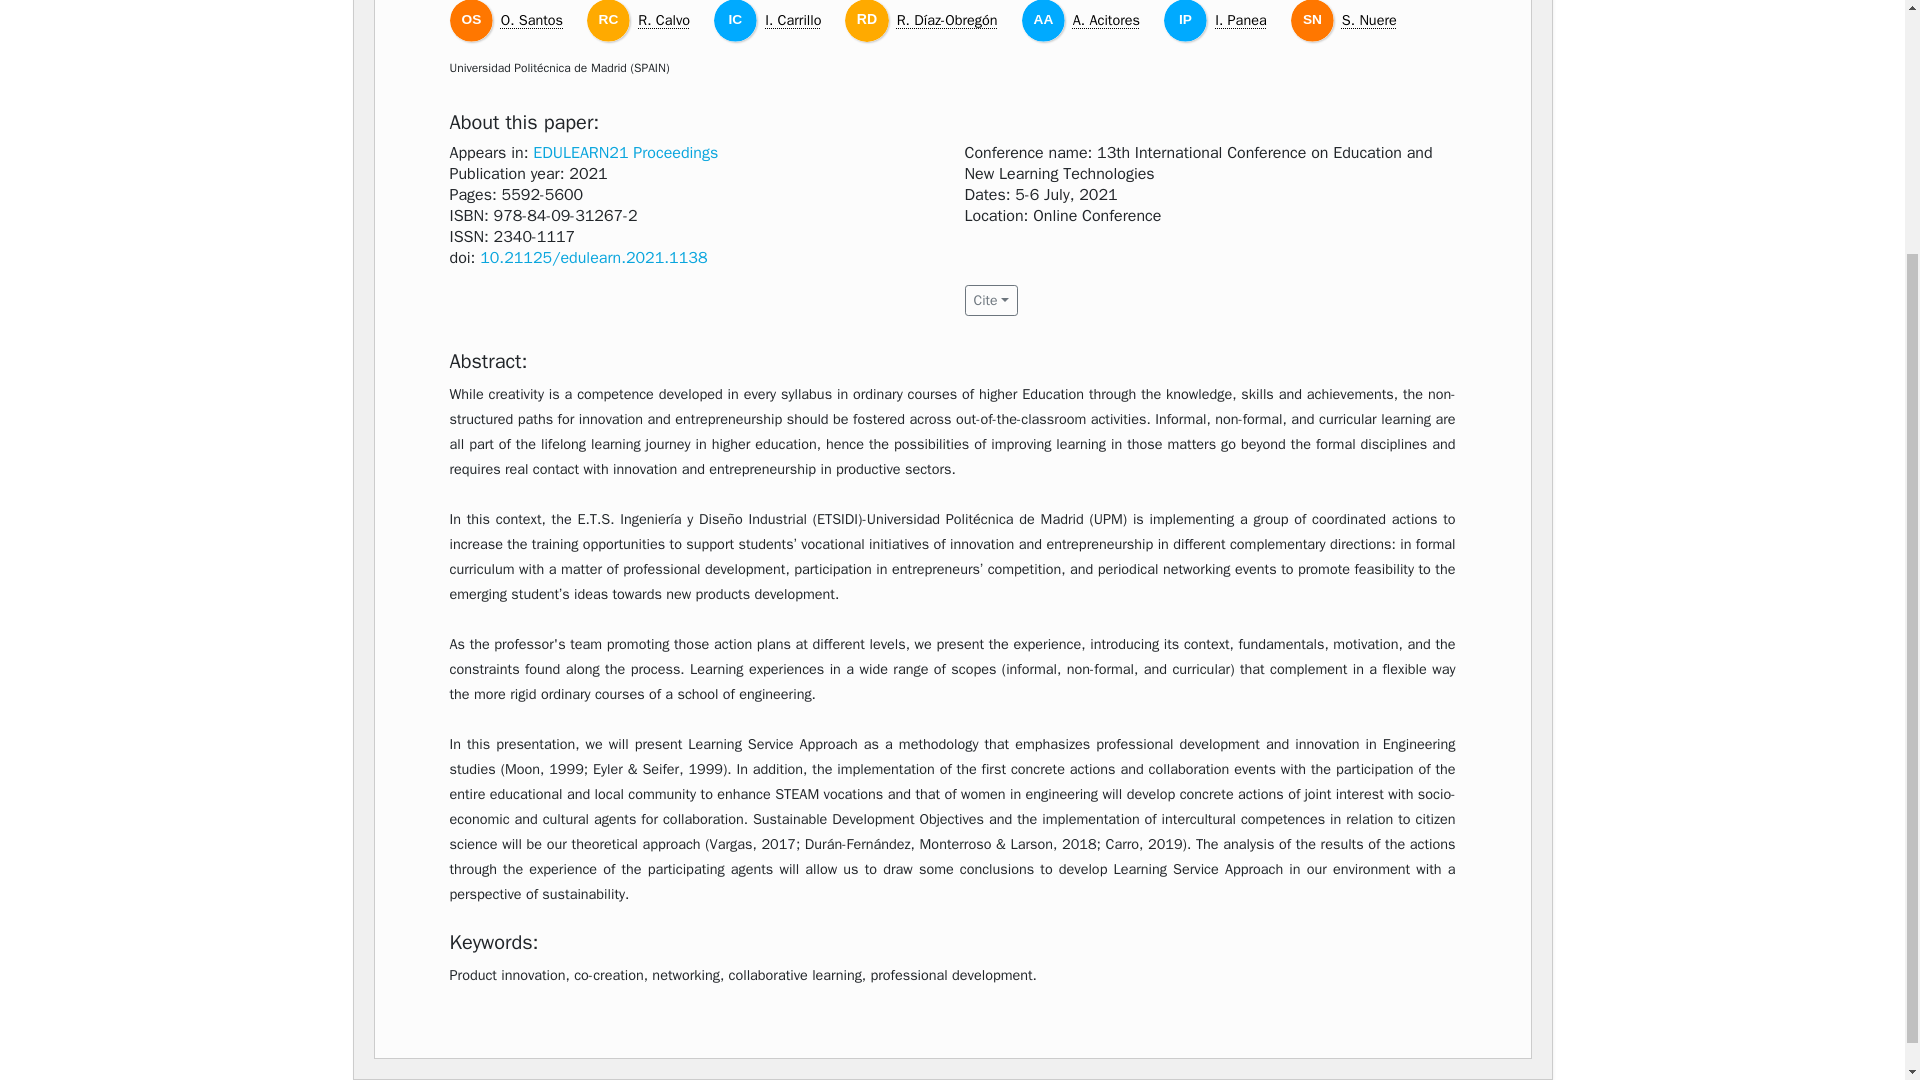  What do you see at coordinates (663, 20) in the screenshot?
I see `R. Calvo` at bounding box center [663, 20].